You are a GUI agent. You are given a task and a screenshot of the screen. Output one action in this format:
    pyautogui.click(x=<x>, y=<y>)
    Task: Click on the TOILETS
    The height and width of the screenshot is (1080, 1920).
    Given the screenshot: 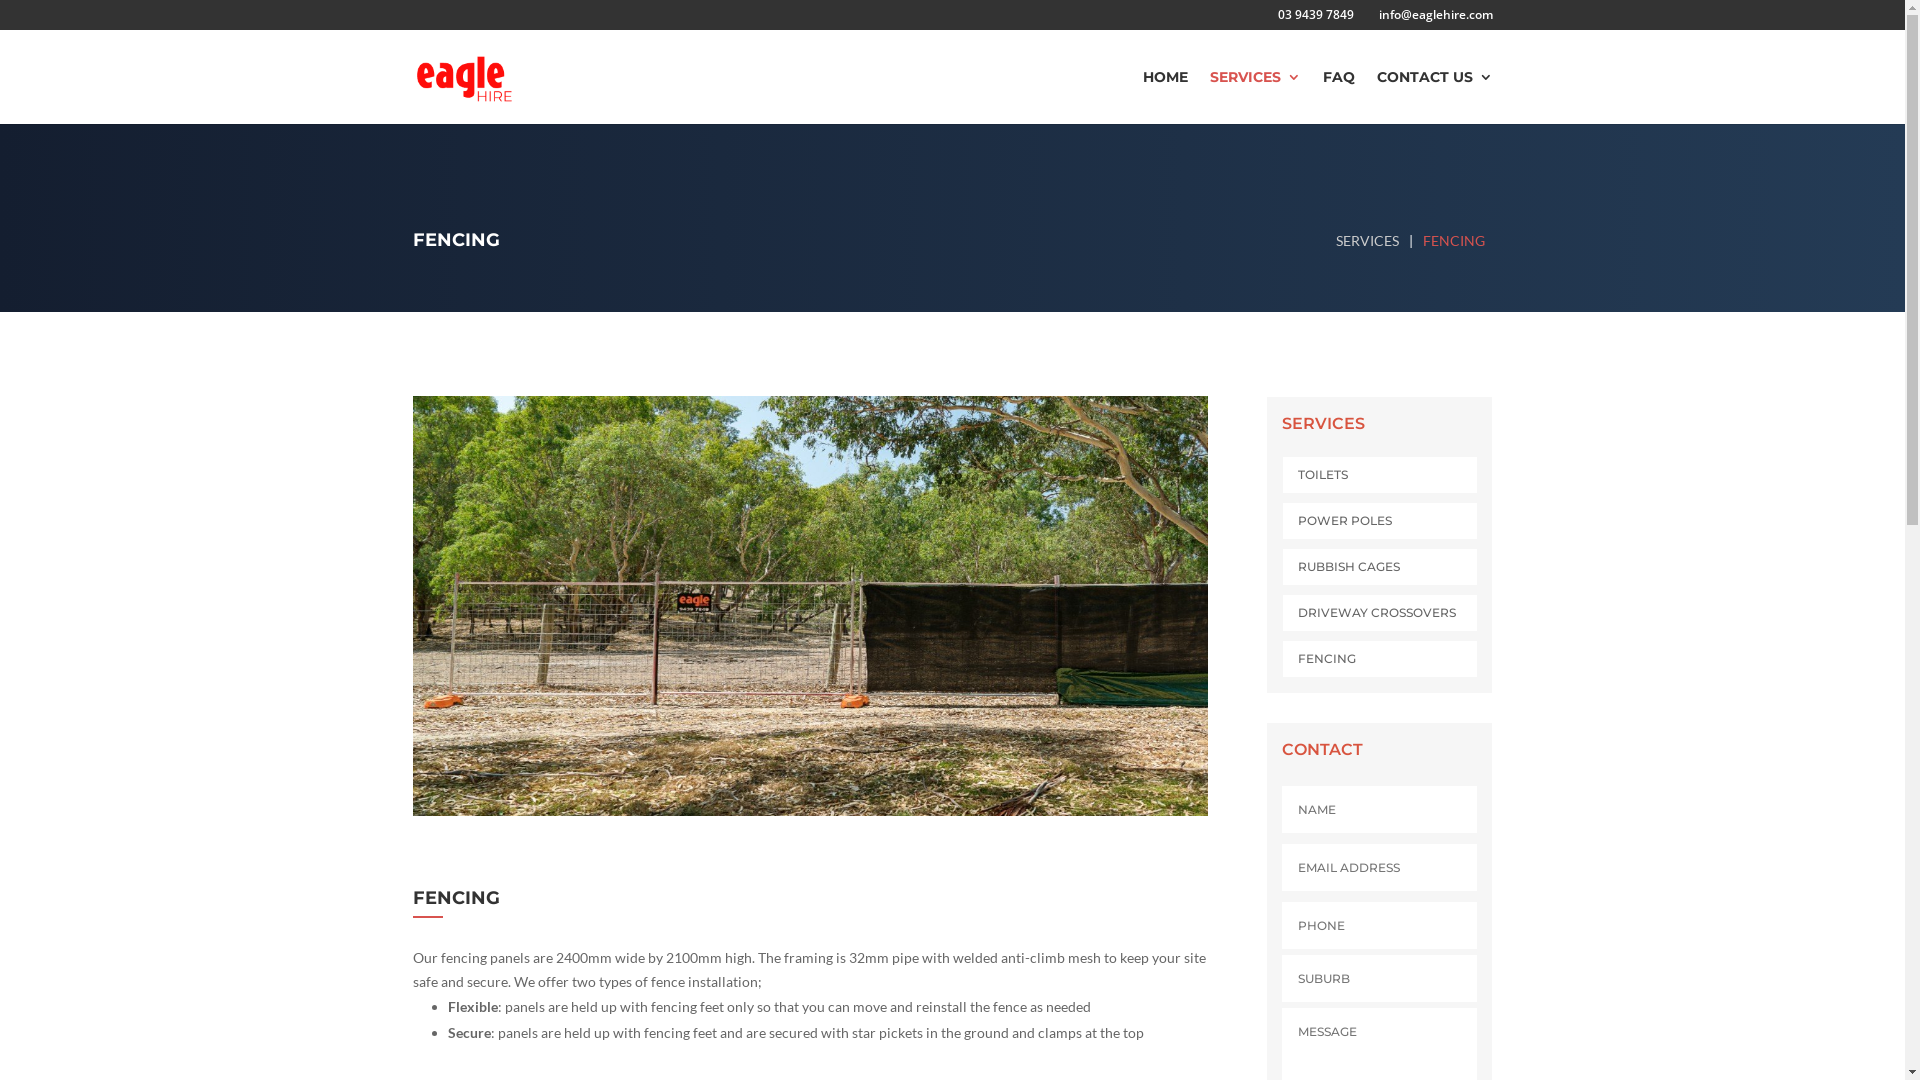 What is the action you would take?
    pyautogui.click(x=1323, y=474)
    